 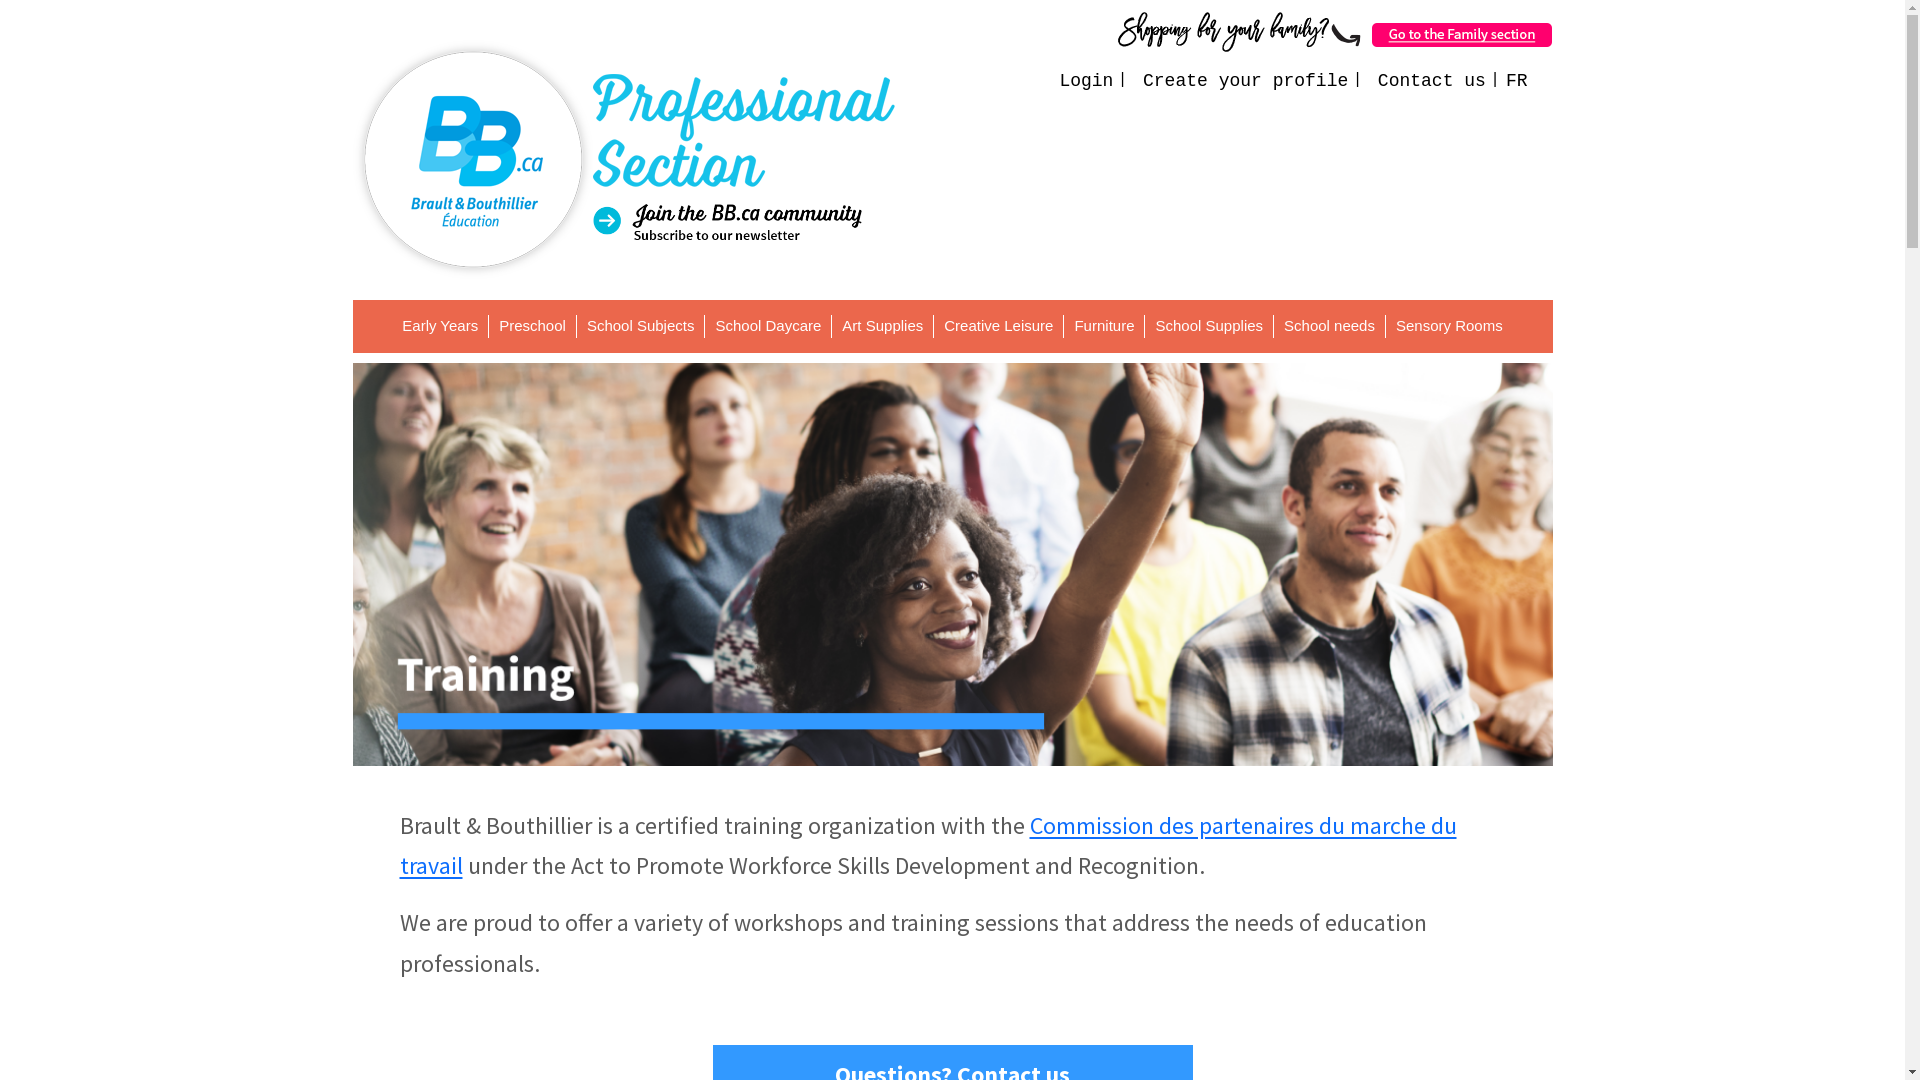 I want to click on Create your profile, so click(x=1236, y=81).